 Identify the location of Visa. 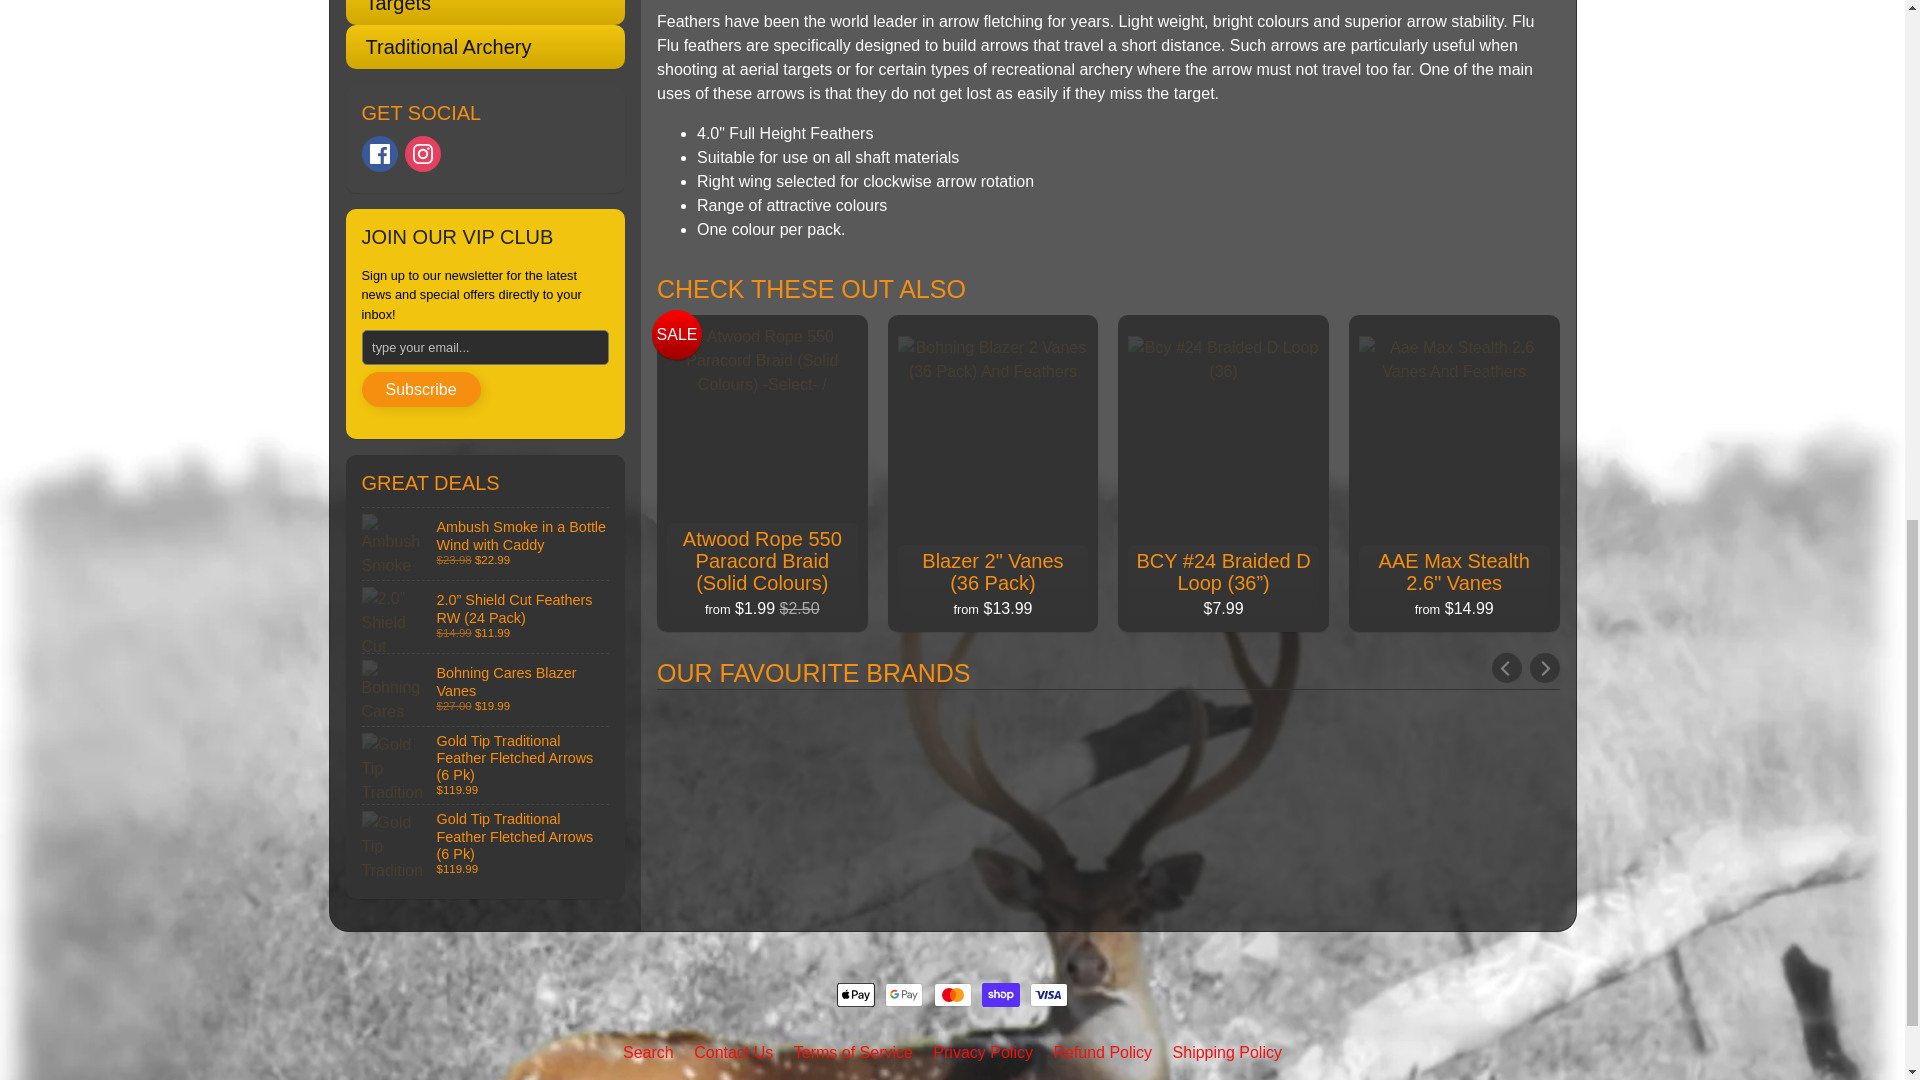
(1048, 994).